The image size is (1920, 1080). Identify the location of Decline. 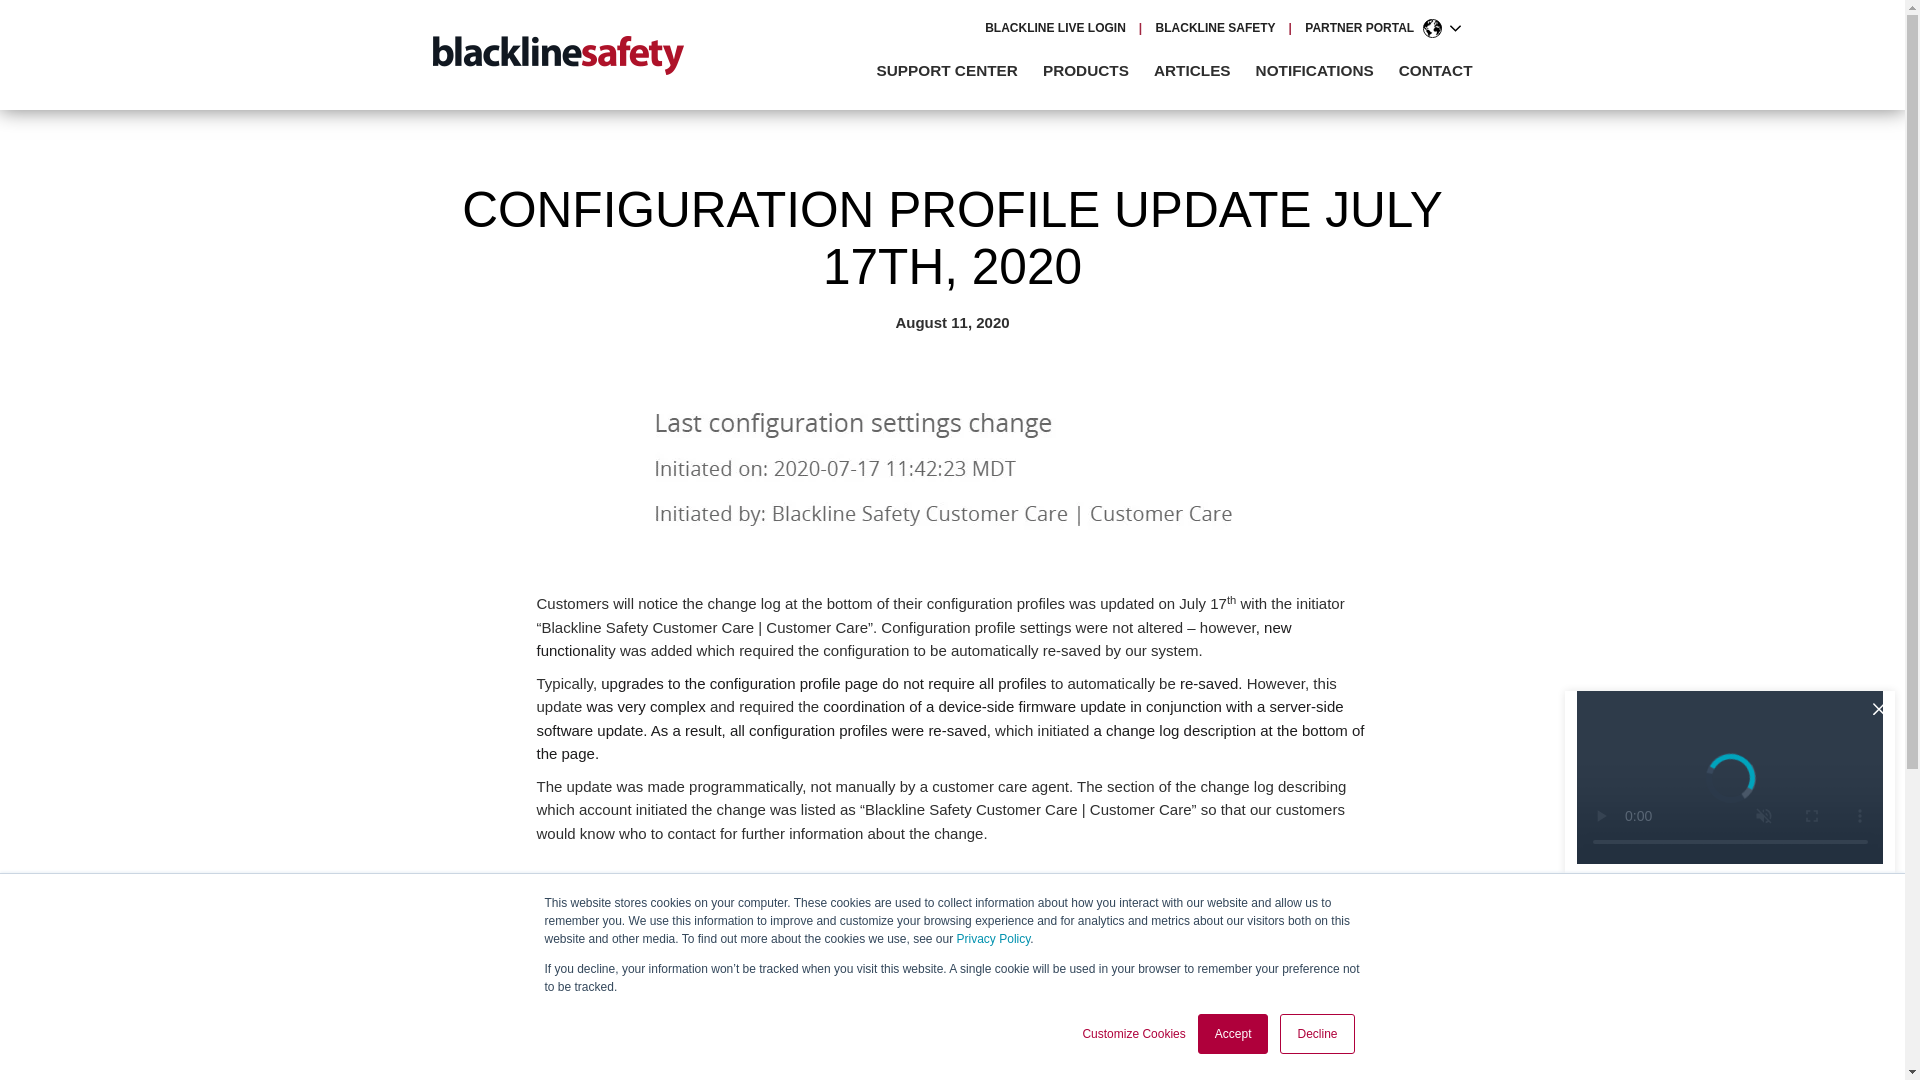
(1316, 1034).